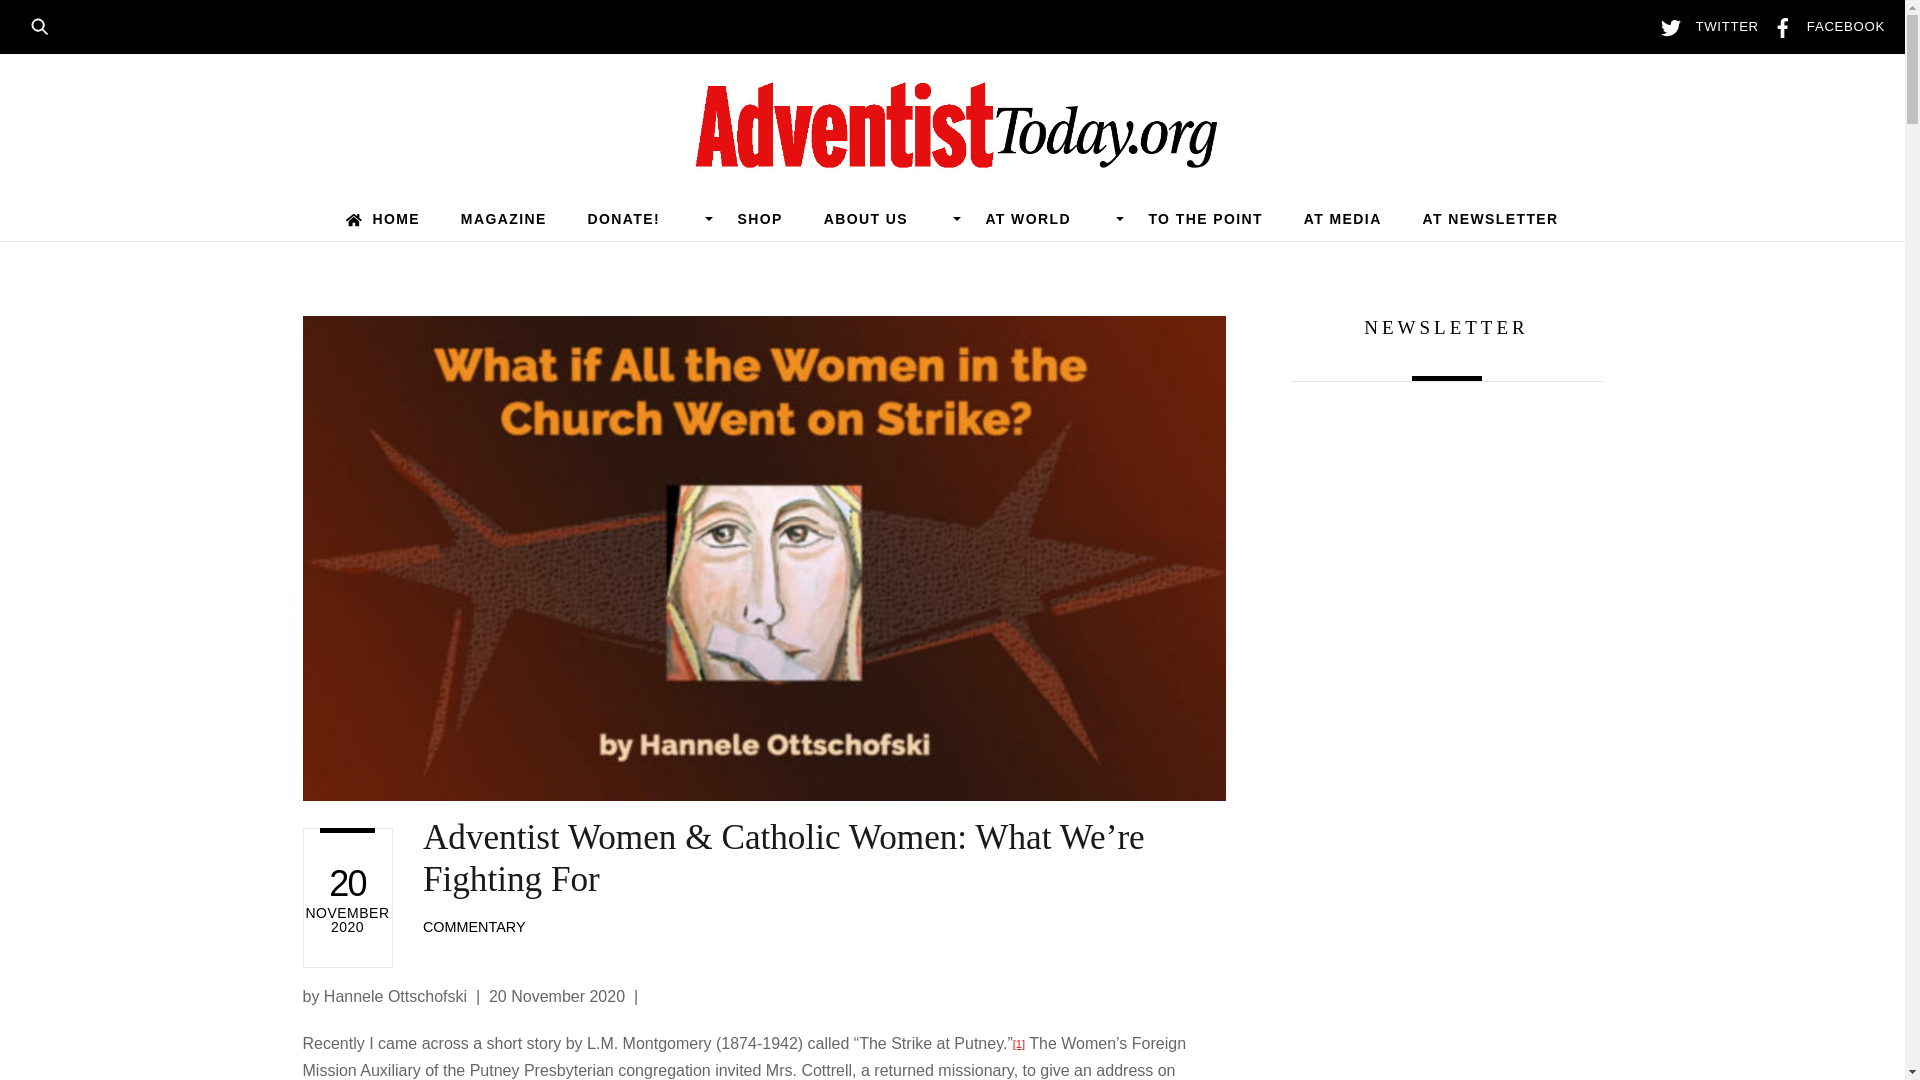 The image size is (1920, 1080). I want to click on AT WORLD, so click(1046, 218).